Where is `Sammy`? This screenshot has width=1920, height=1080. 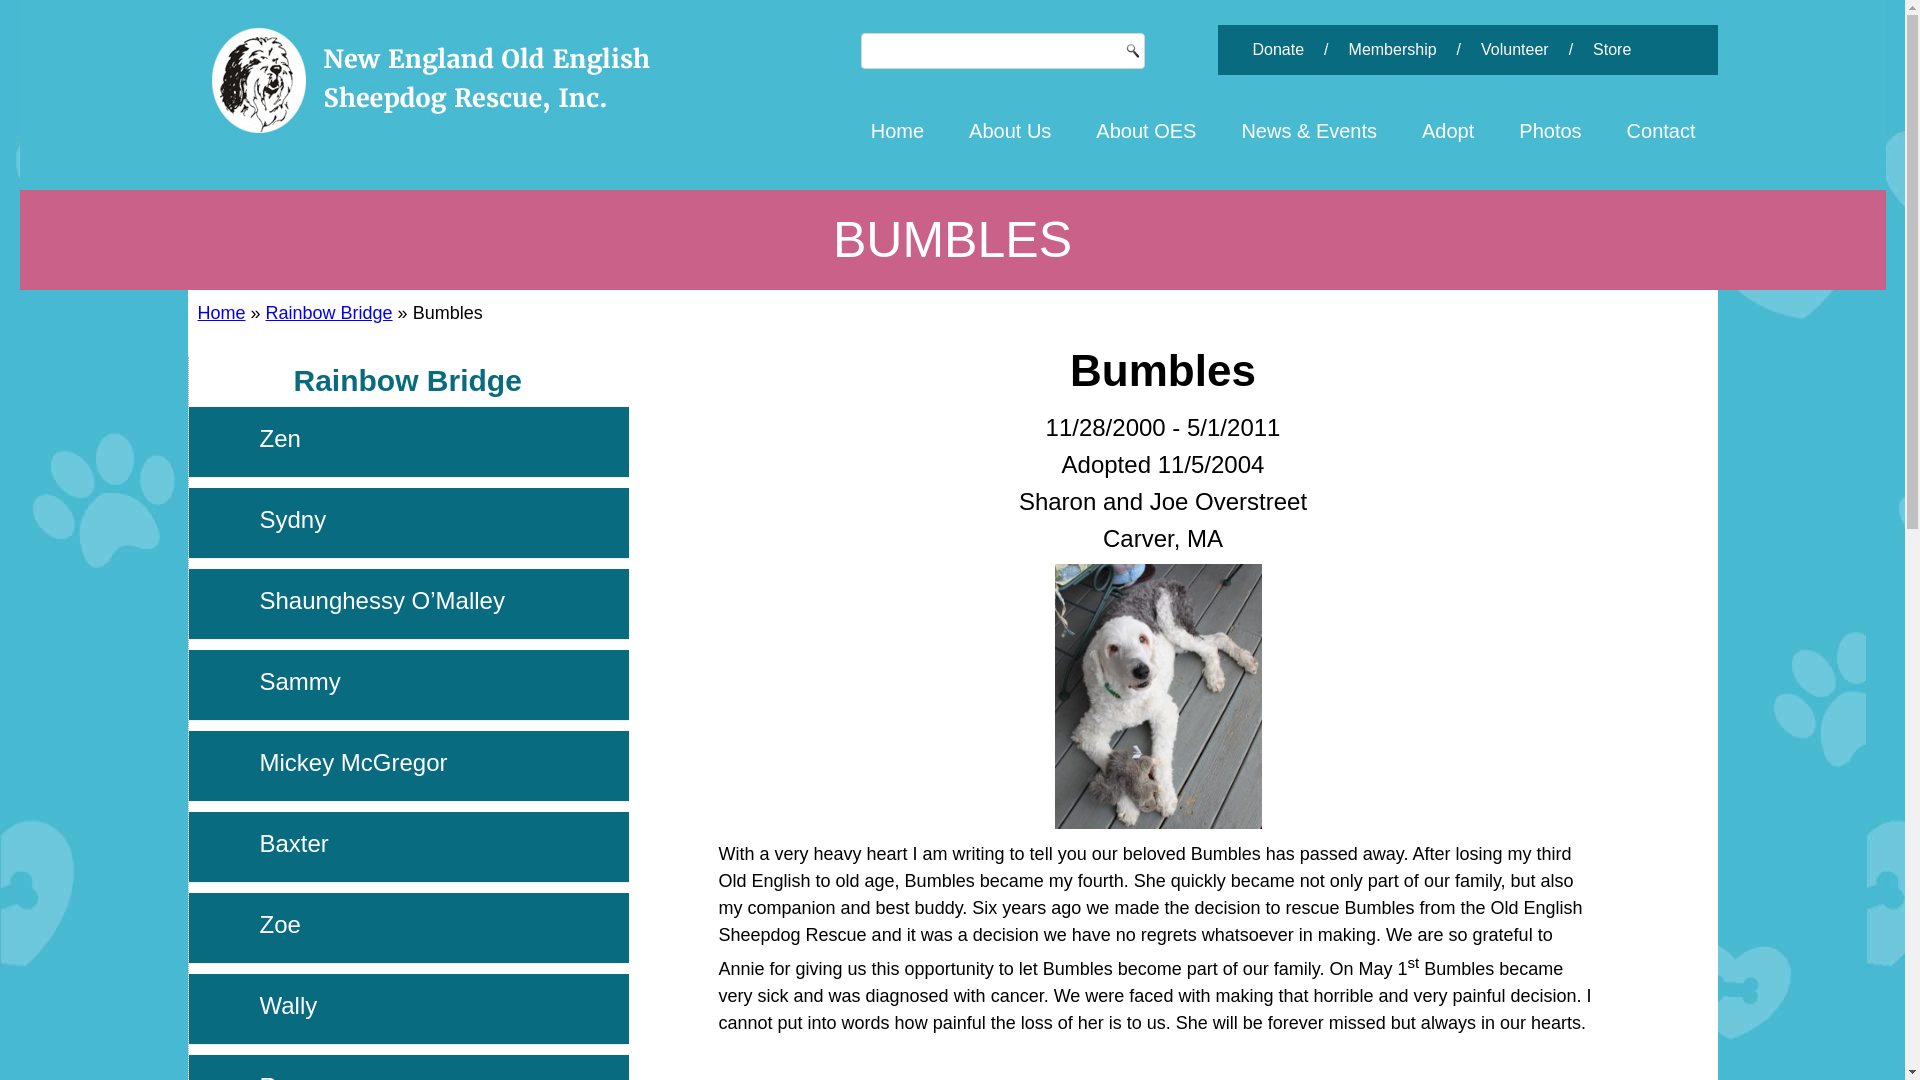
Sammy is located at coordinates (300, 682).